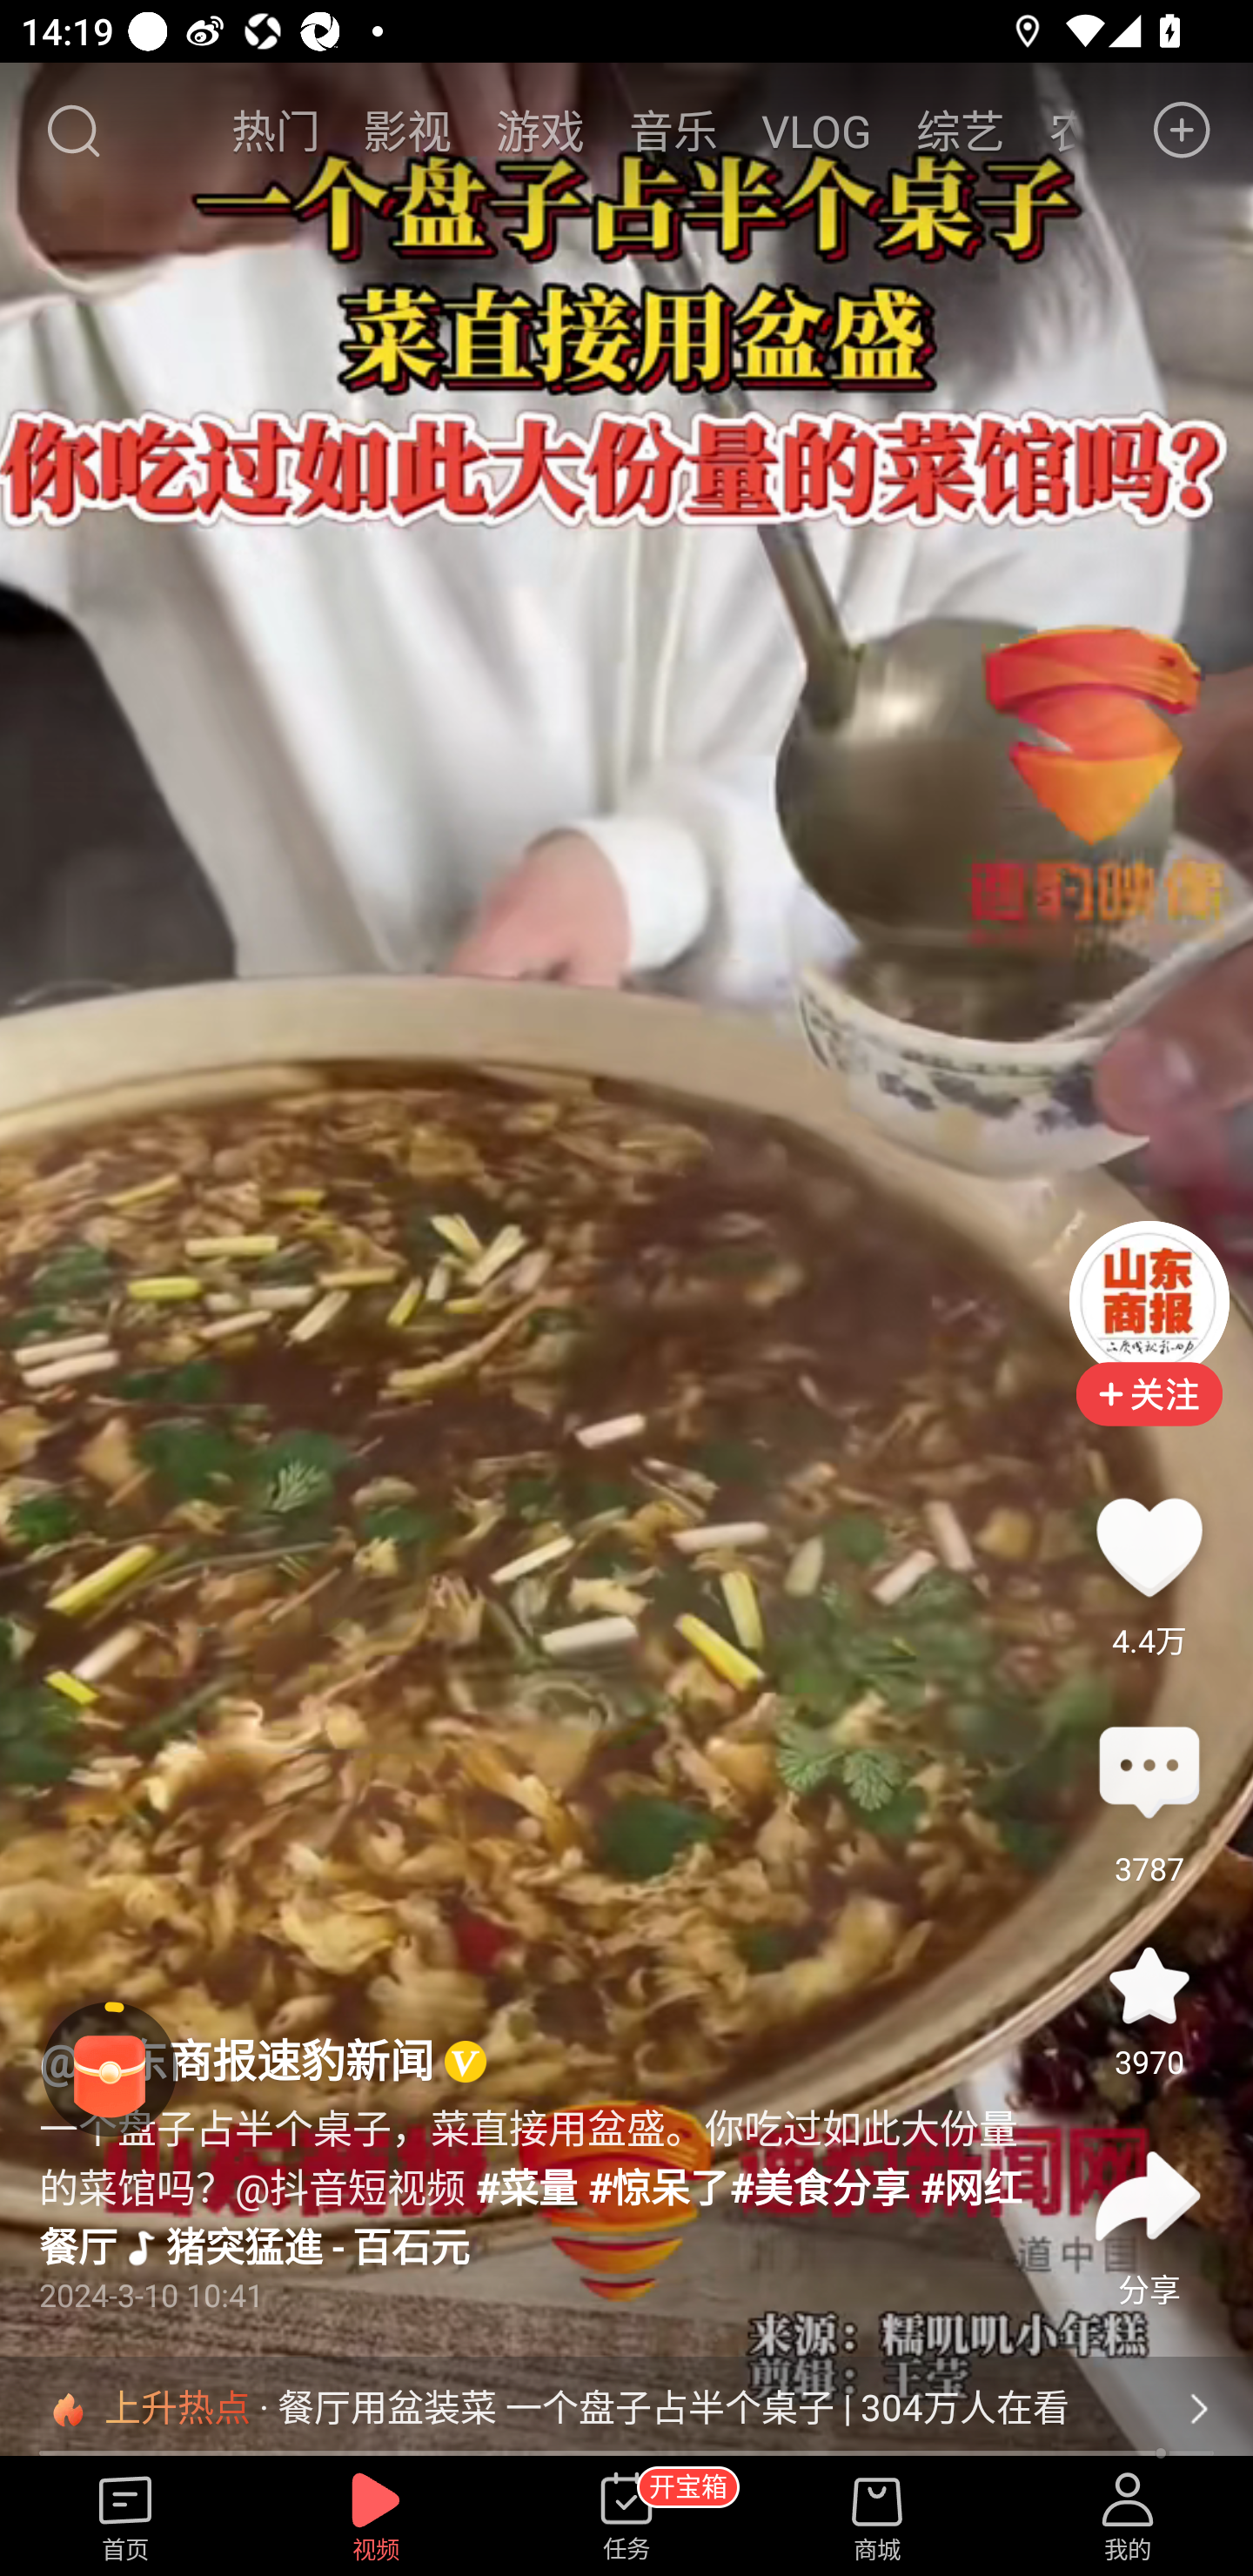 This screenshot has width=1253, height=2576. Describe the element at coordinates (1128, 2518) in the screenshot. I see `我的` at that location.